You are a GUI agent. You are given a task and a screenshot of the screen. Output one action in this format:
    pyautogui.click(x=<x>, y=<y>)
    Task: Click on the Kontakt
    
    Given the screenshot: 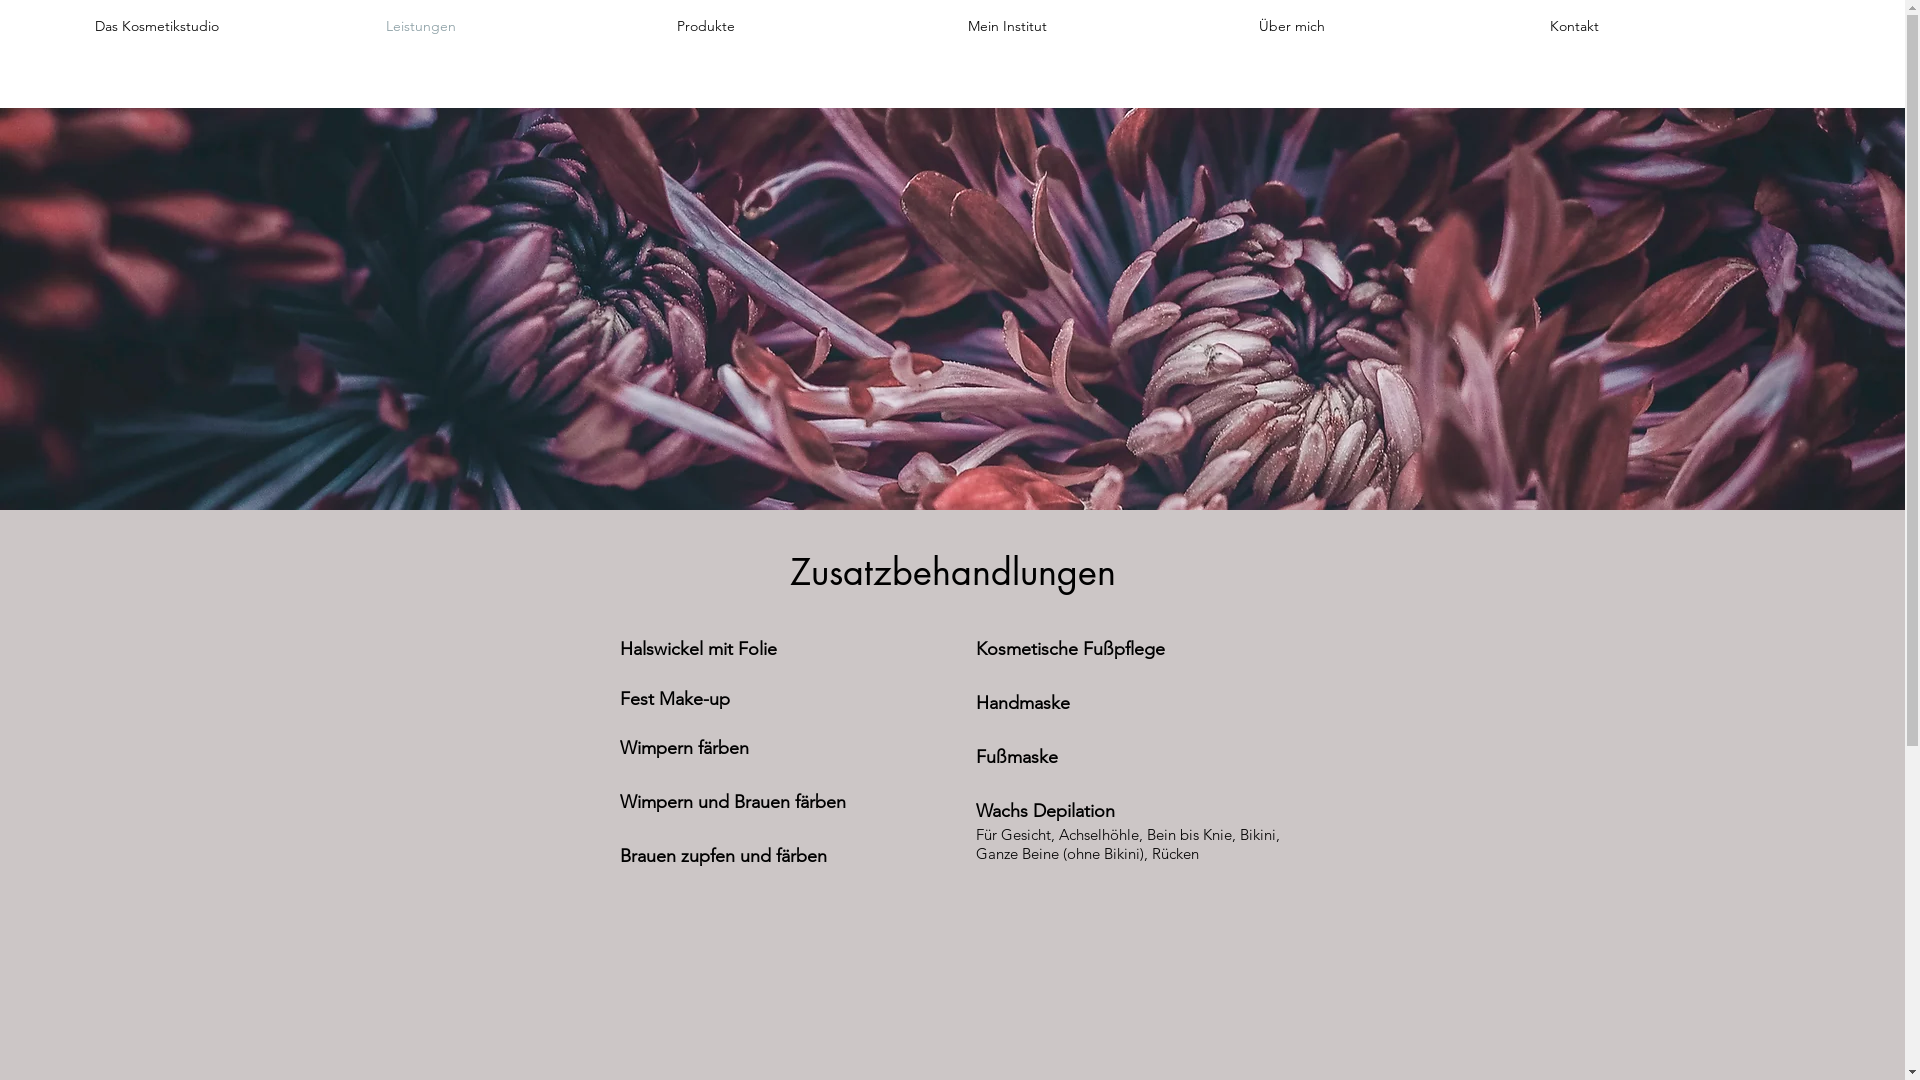 What is the action you would take?
    pyautogui.click(x=1680, y=26)
    